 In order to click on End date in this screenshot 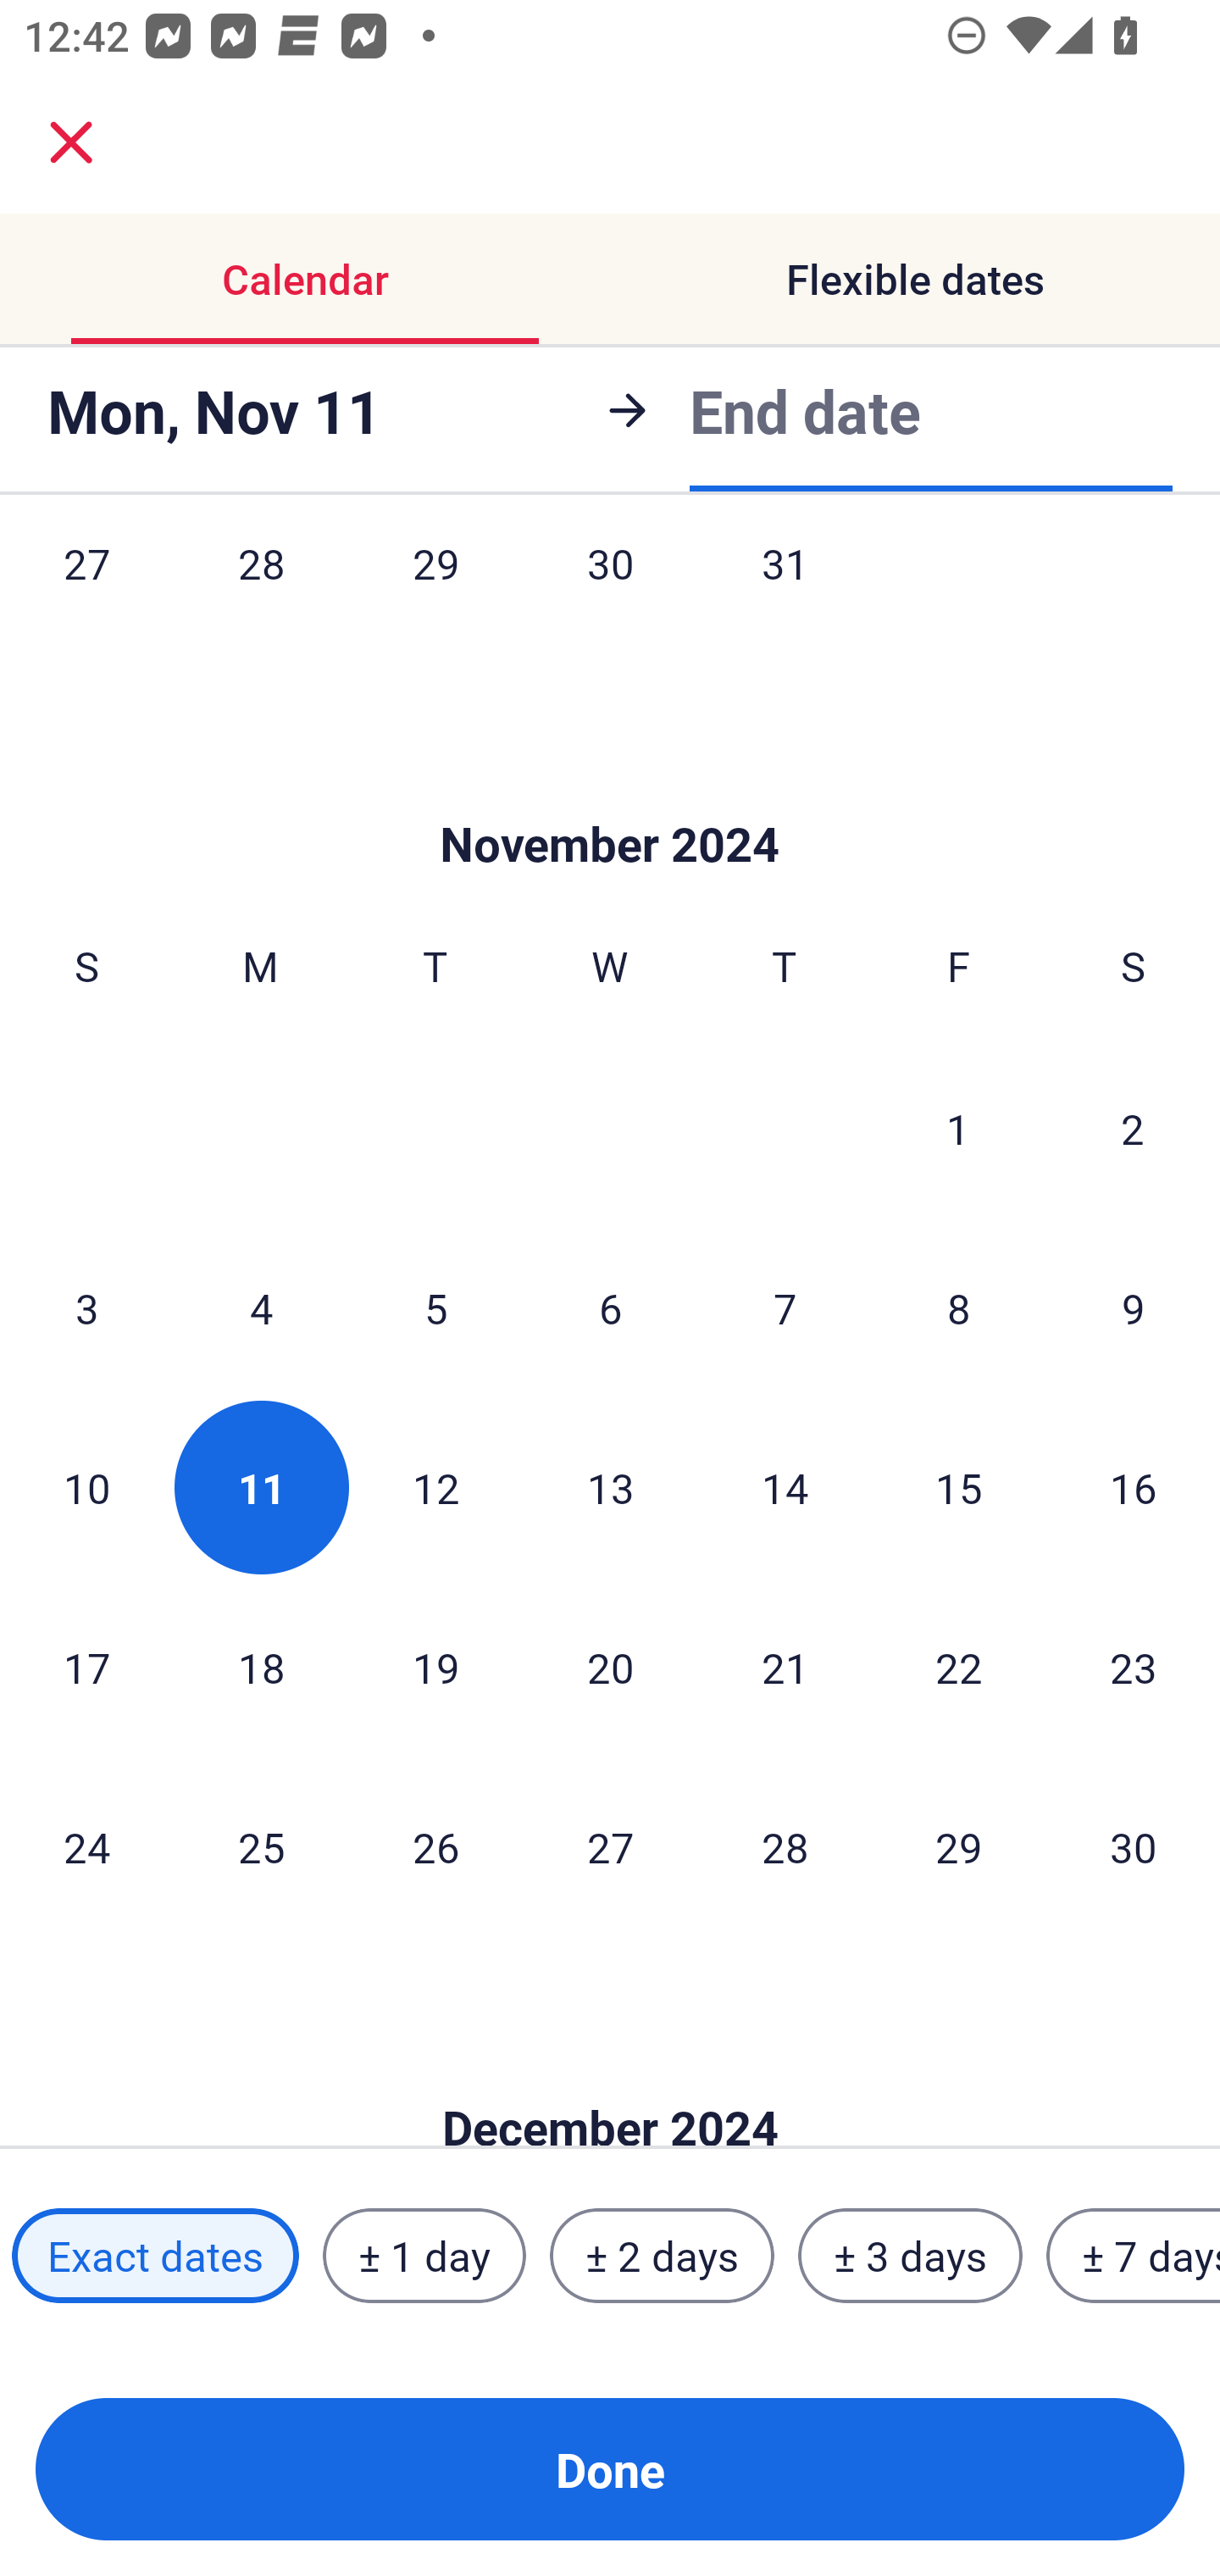, I will do `click(805, 410)`.